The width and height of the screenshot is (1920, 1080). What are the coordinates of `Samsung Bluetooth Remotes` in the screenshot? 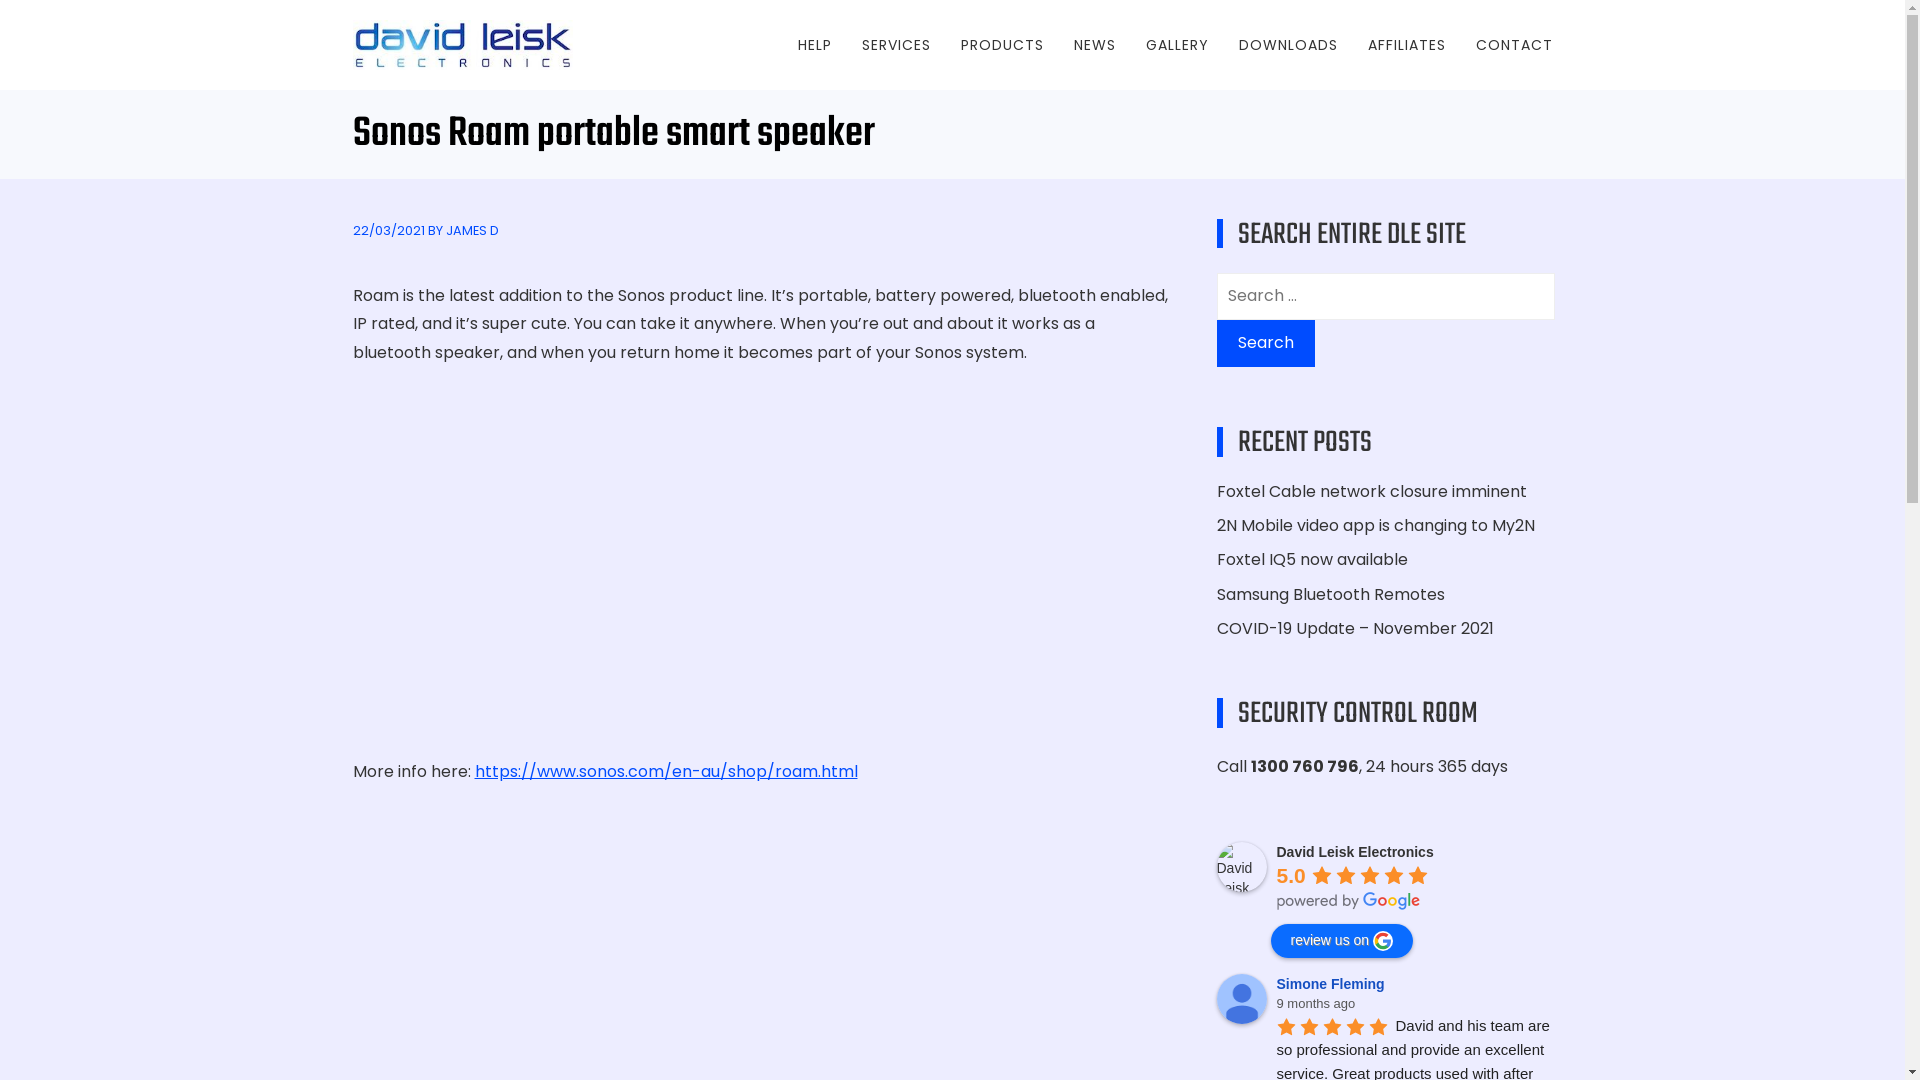 It's located at (1330, 594).